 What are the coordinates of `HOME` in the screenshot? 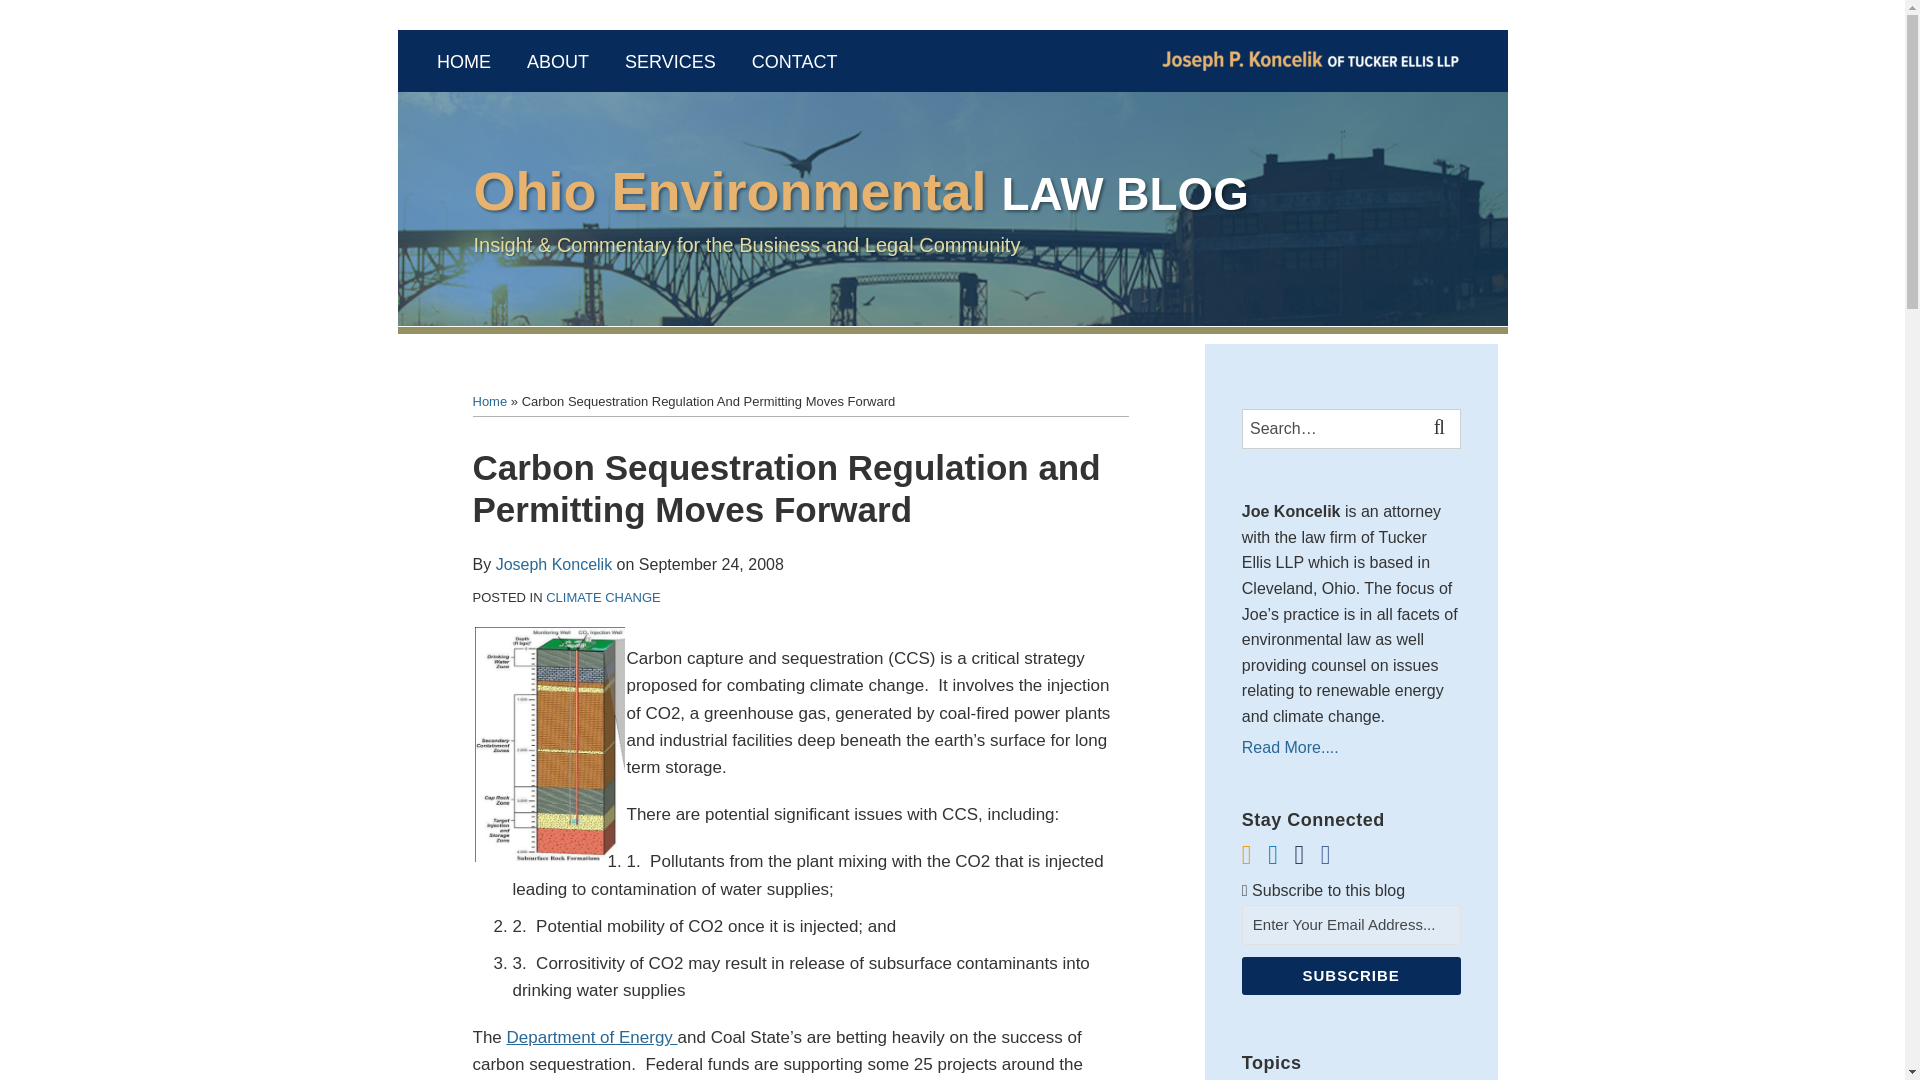 It's located at (464, 62).